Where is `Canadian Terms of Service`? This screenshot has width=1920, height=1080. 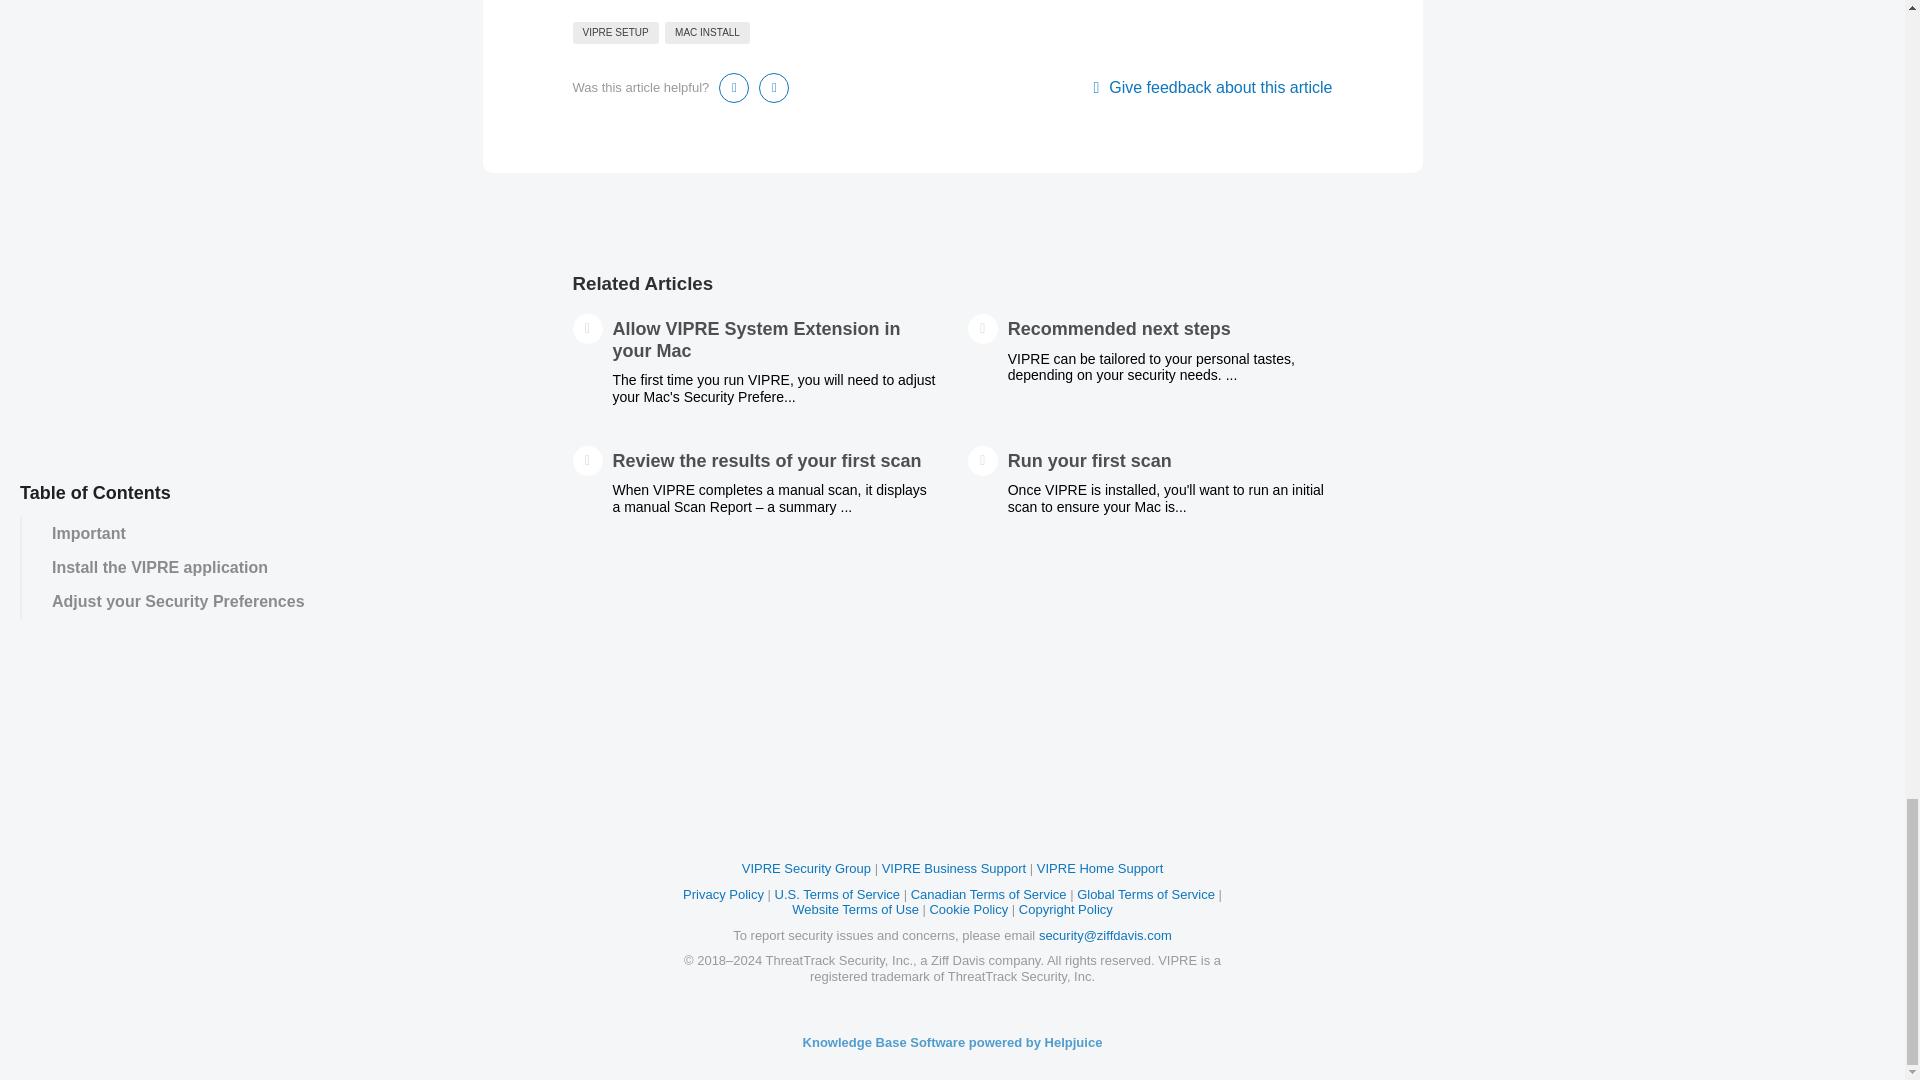 Canadian Terms of Service is located at coordinates (988, 894).